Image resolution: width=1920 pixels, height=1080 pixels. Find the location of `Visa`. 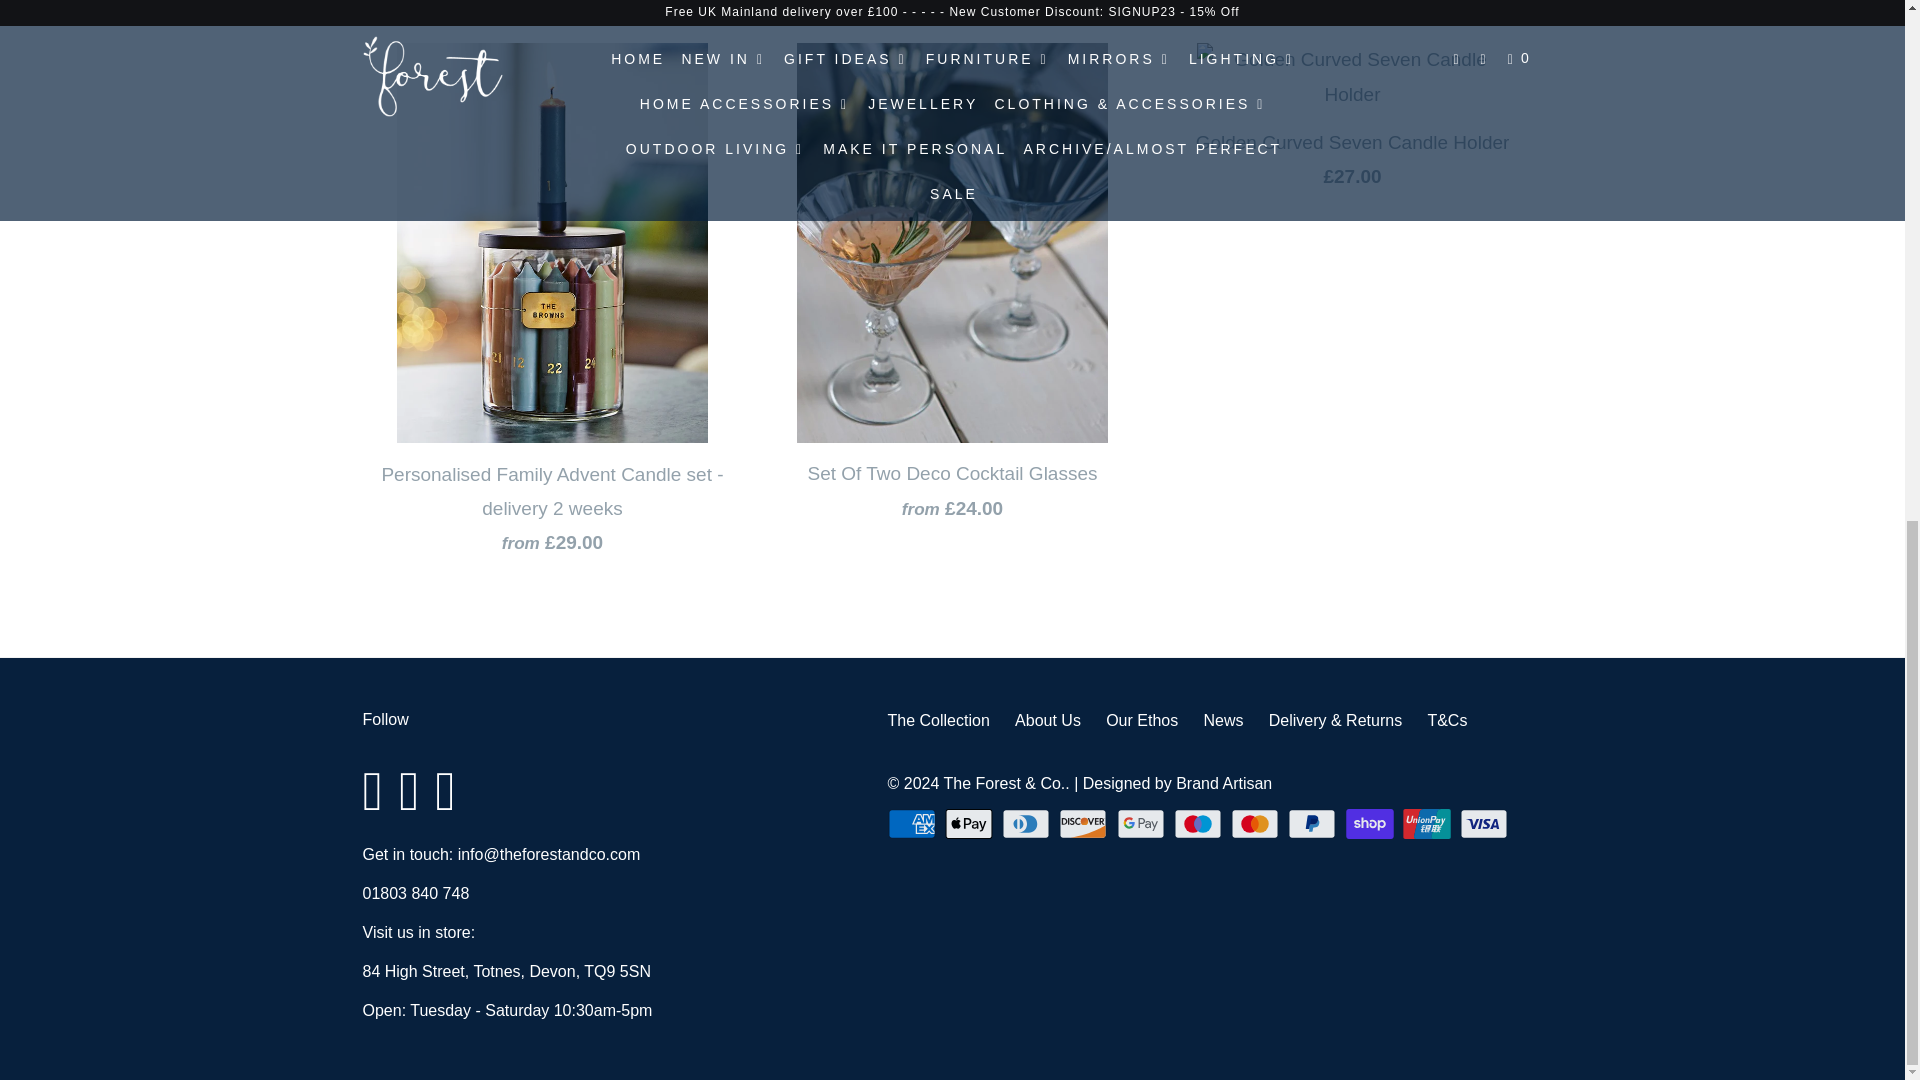

Visa is located at coordinates (1486, 824).